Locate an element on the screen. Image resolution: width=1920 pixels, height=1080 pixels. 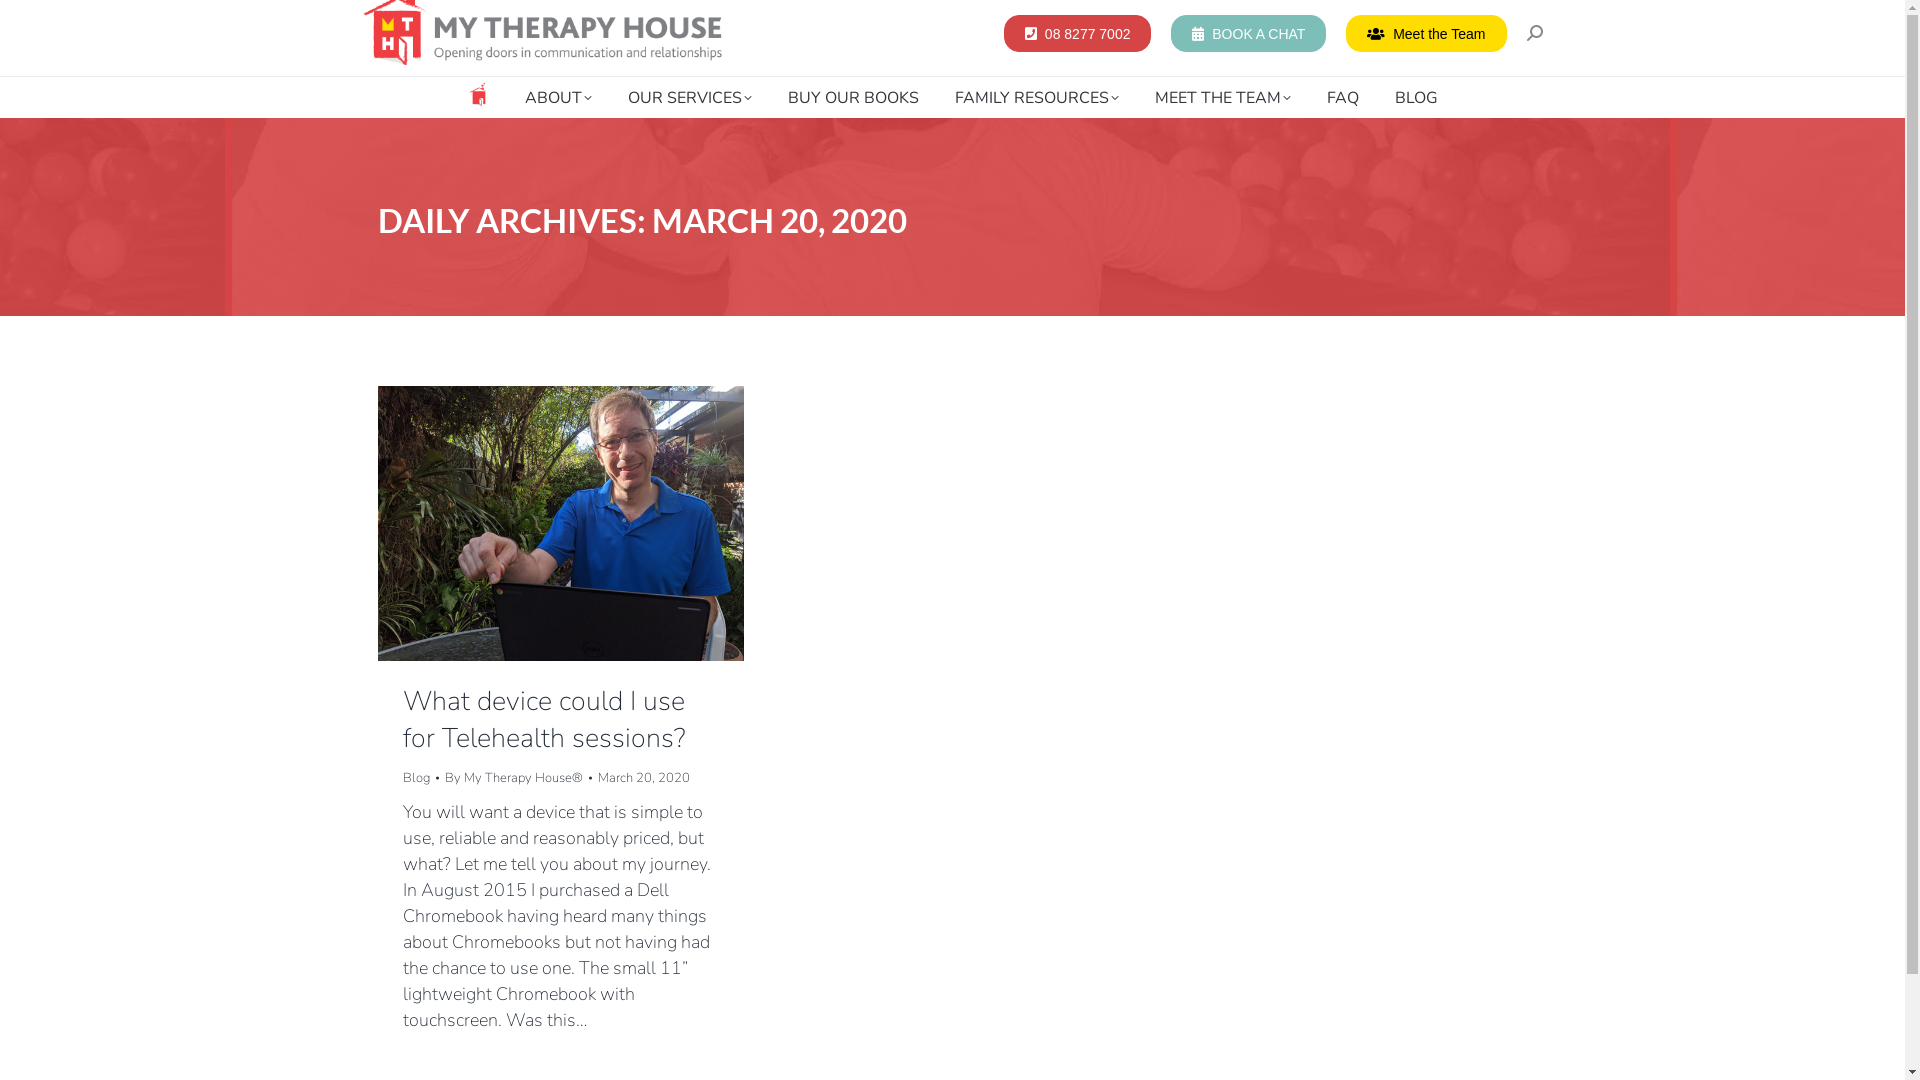
MEET THE TEAM is located at coordinates (1222, 98).